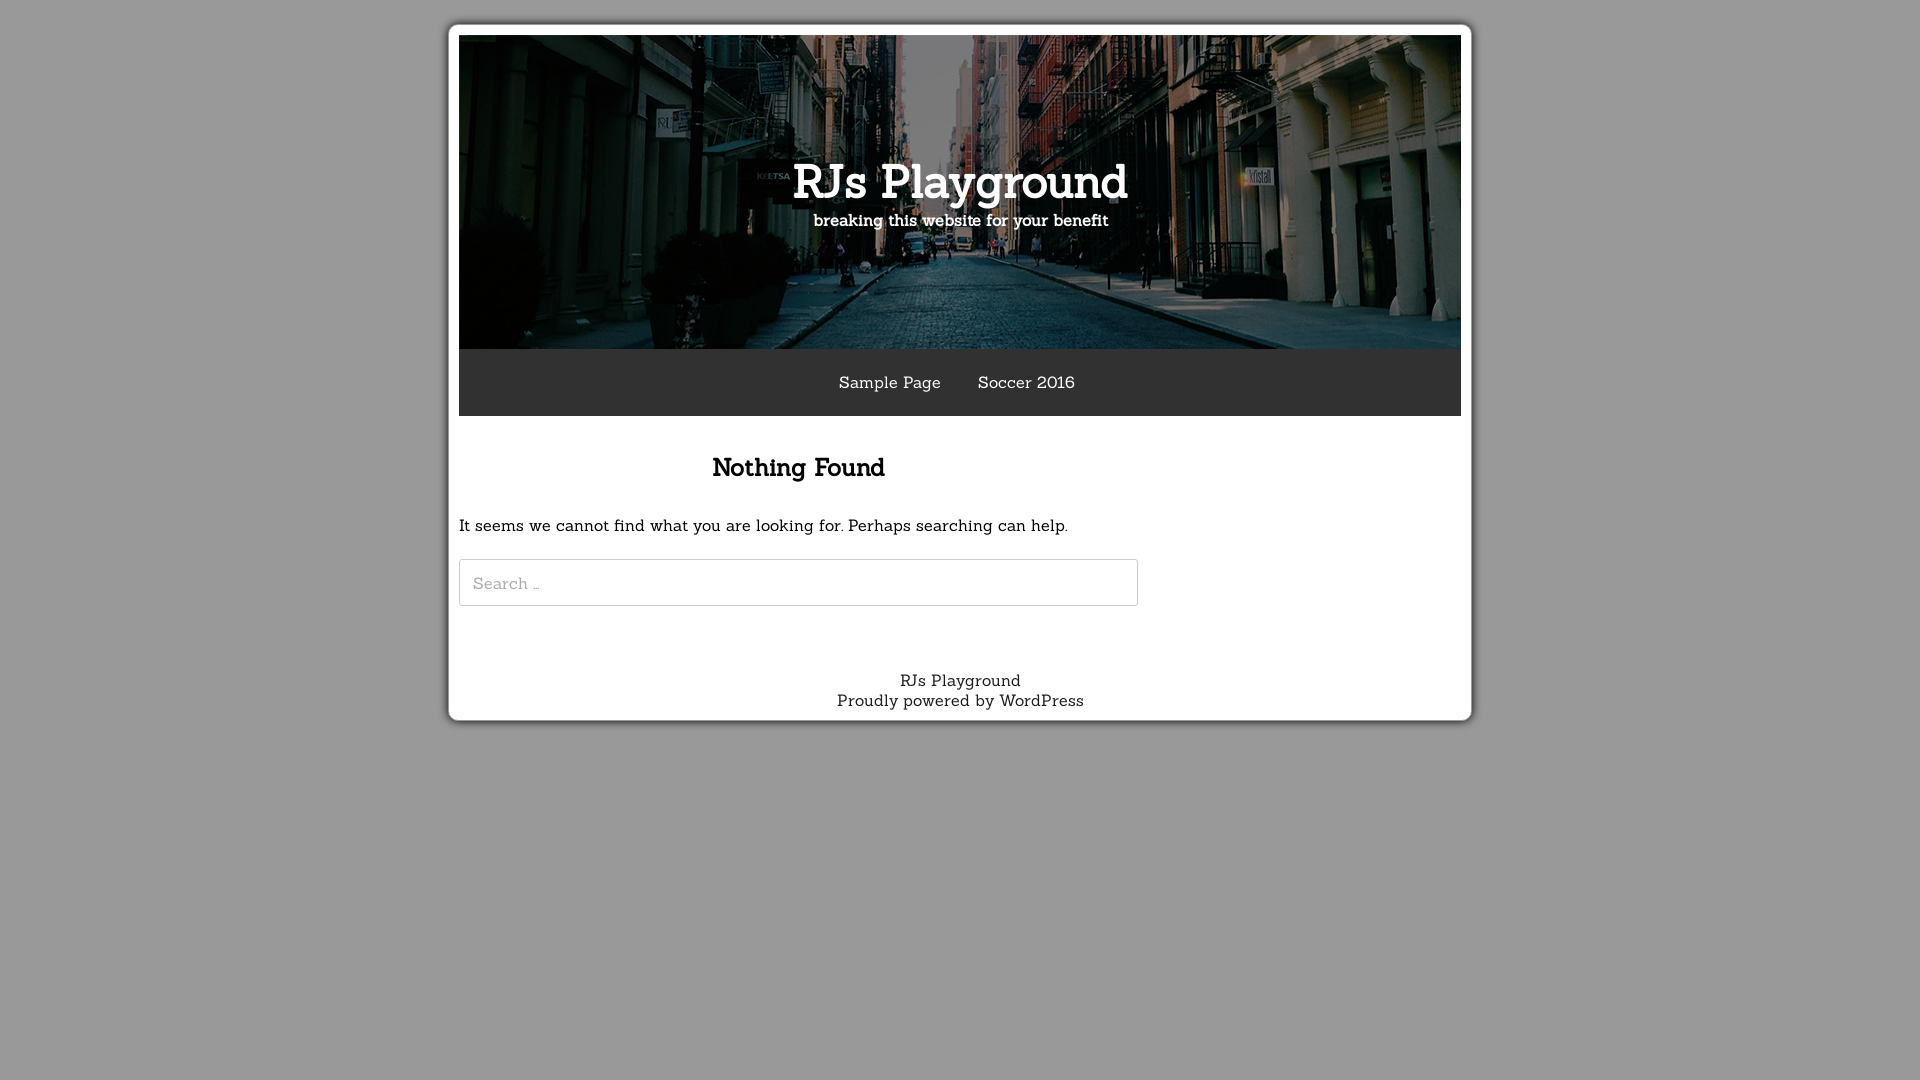  Describe the element at coordinates (1026, 383) in the screenshot. I see `Soccer 2016` at that location.